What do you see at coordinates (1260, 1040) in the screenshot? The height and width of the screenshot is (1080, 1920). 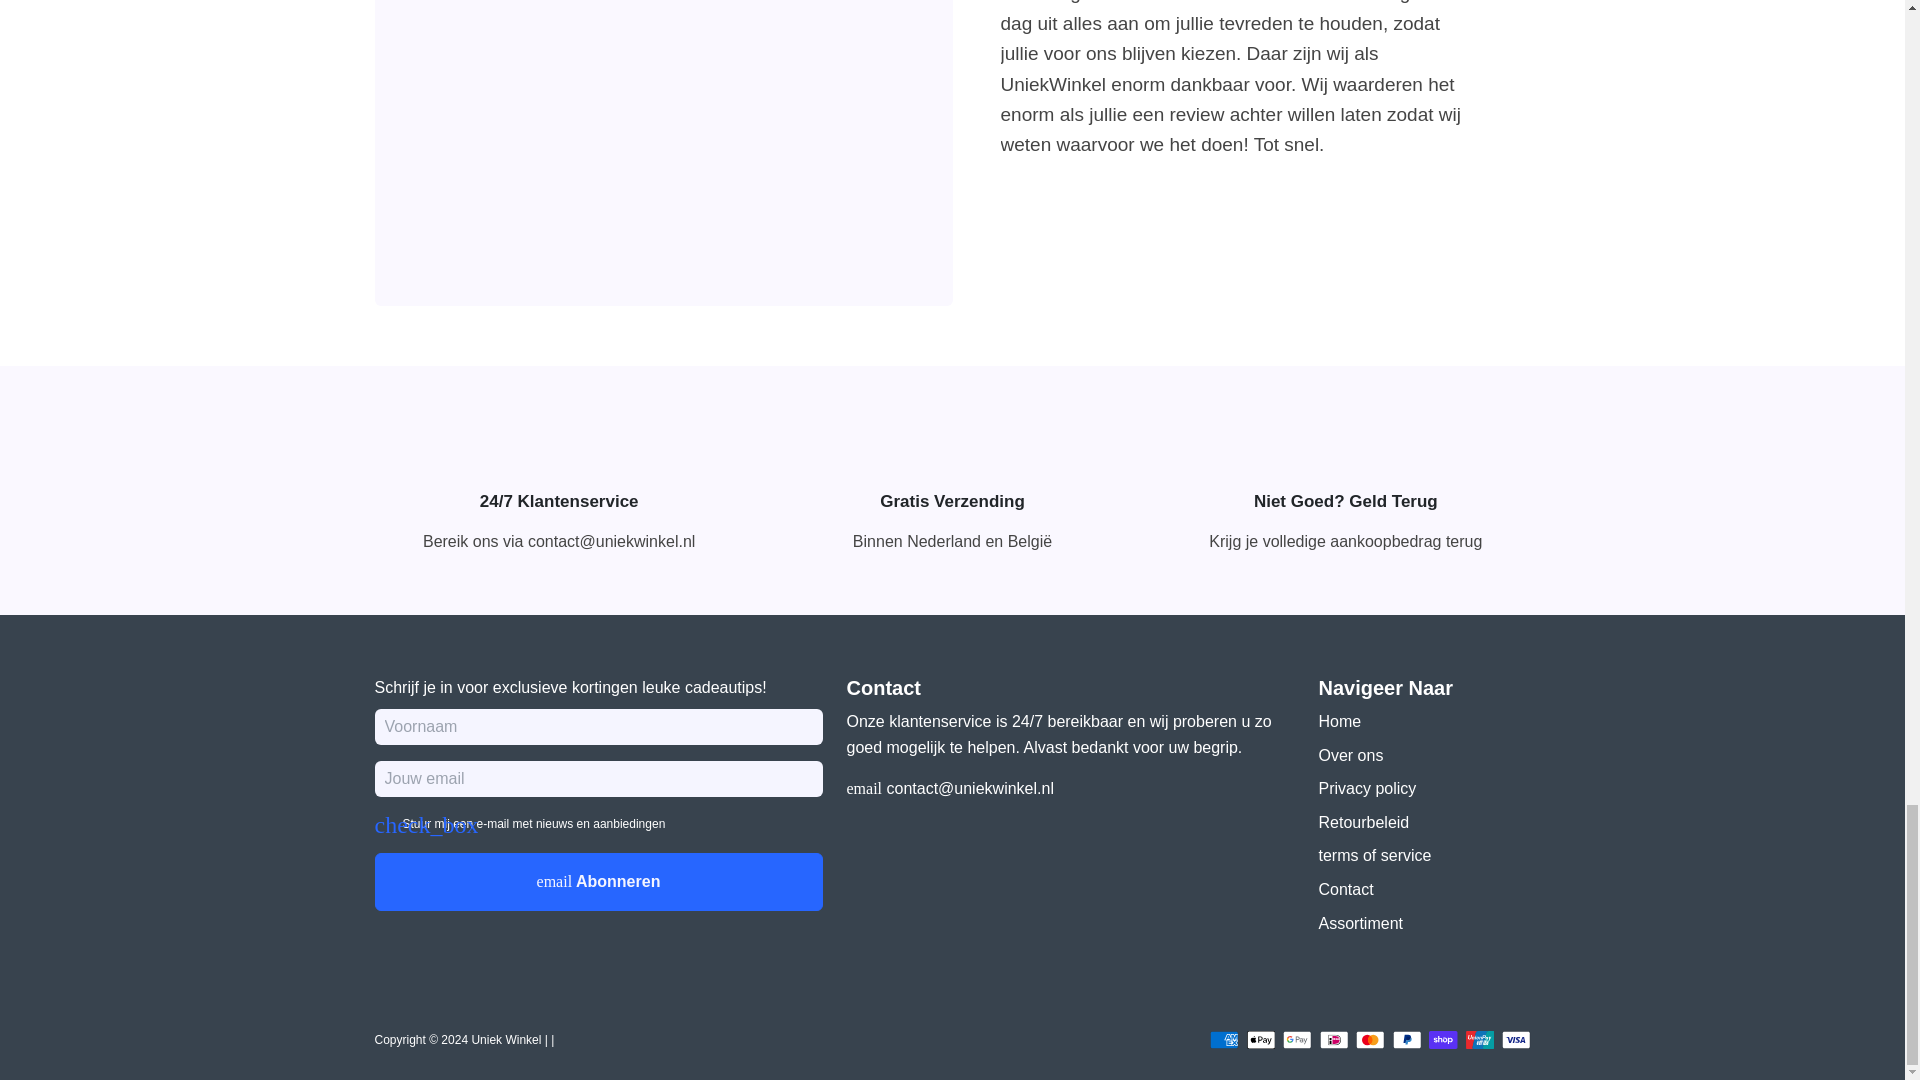 I see `Apple Pay` at bounding box center [1260, 1040].